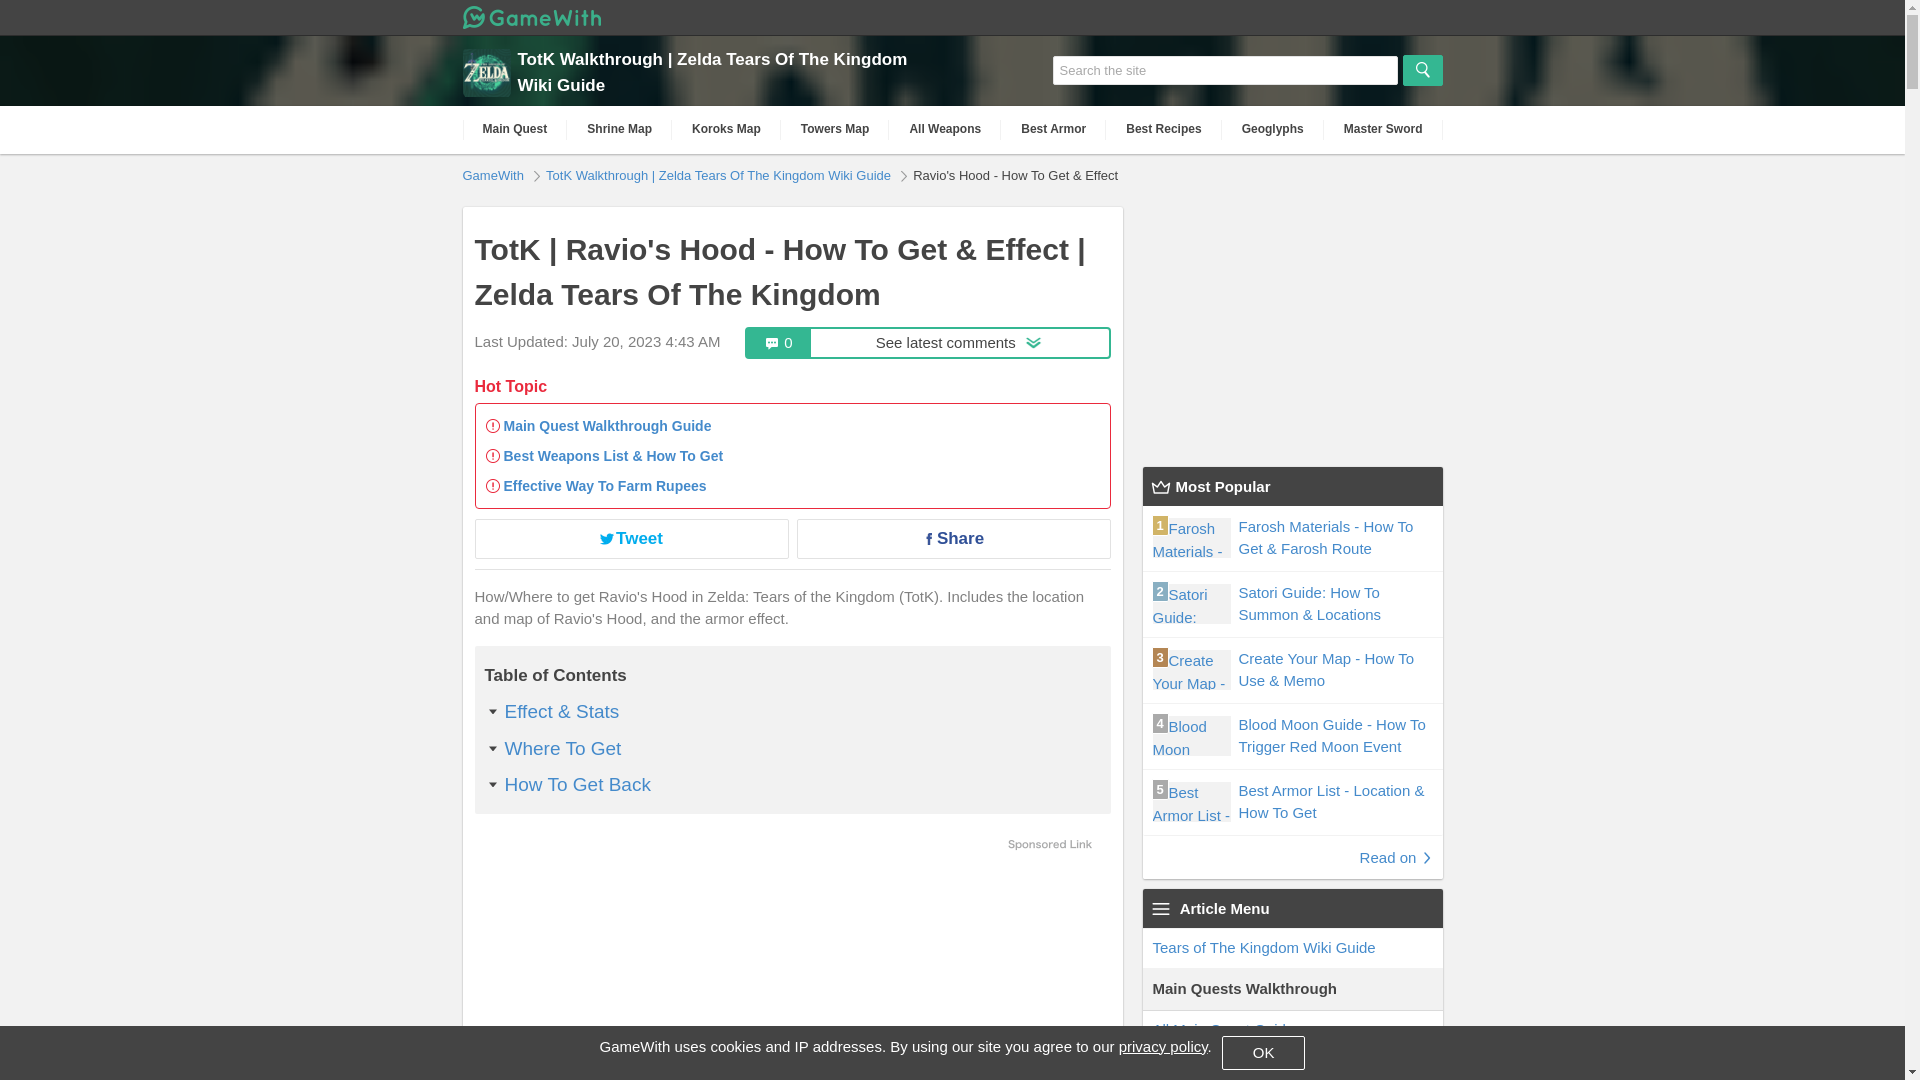 The width and height of the screenshot is (1920, 1080). I want to click on privacy policy, so click(1163, 1046).